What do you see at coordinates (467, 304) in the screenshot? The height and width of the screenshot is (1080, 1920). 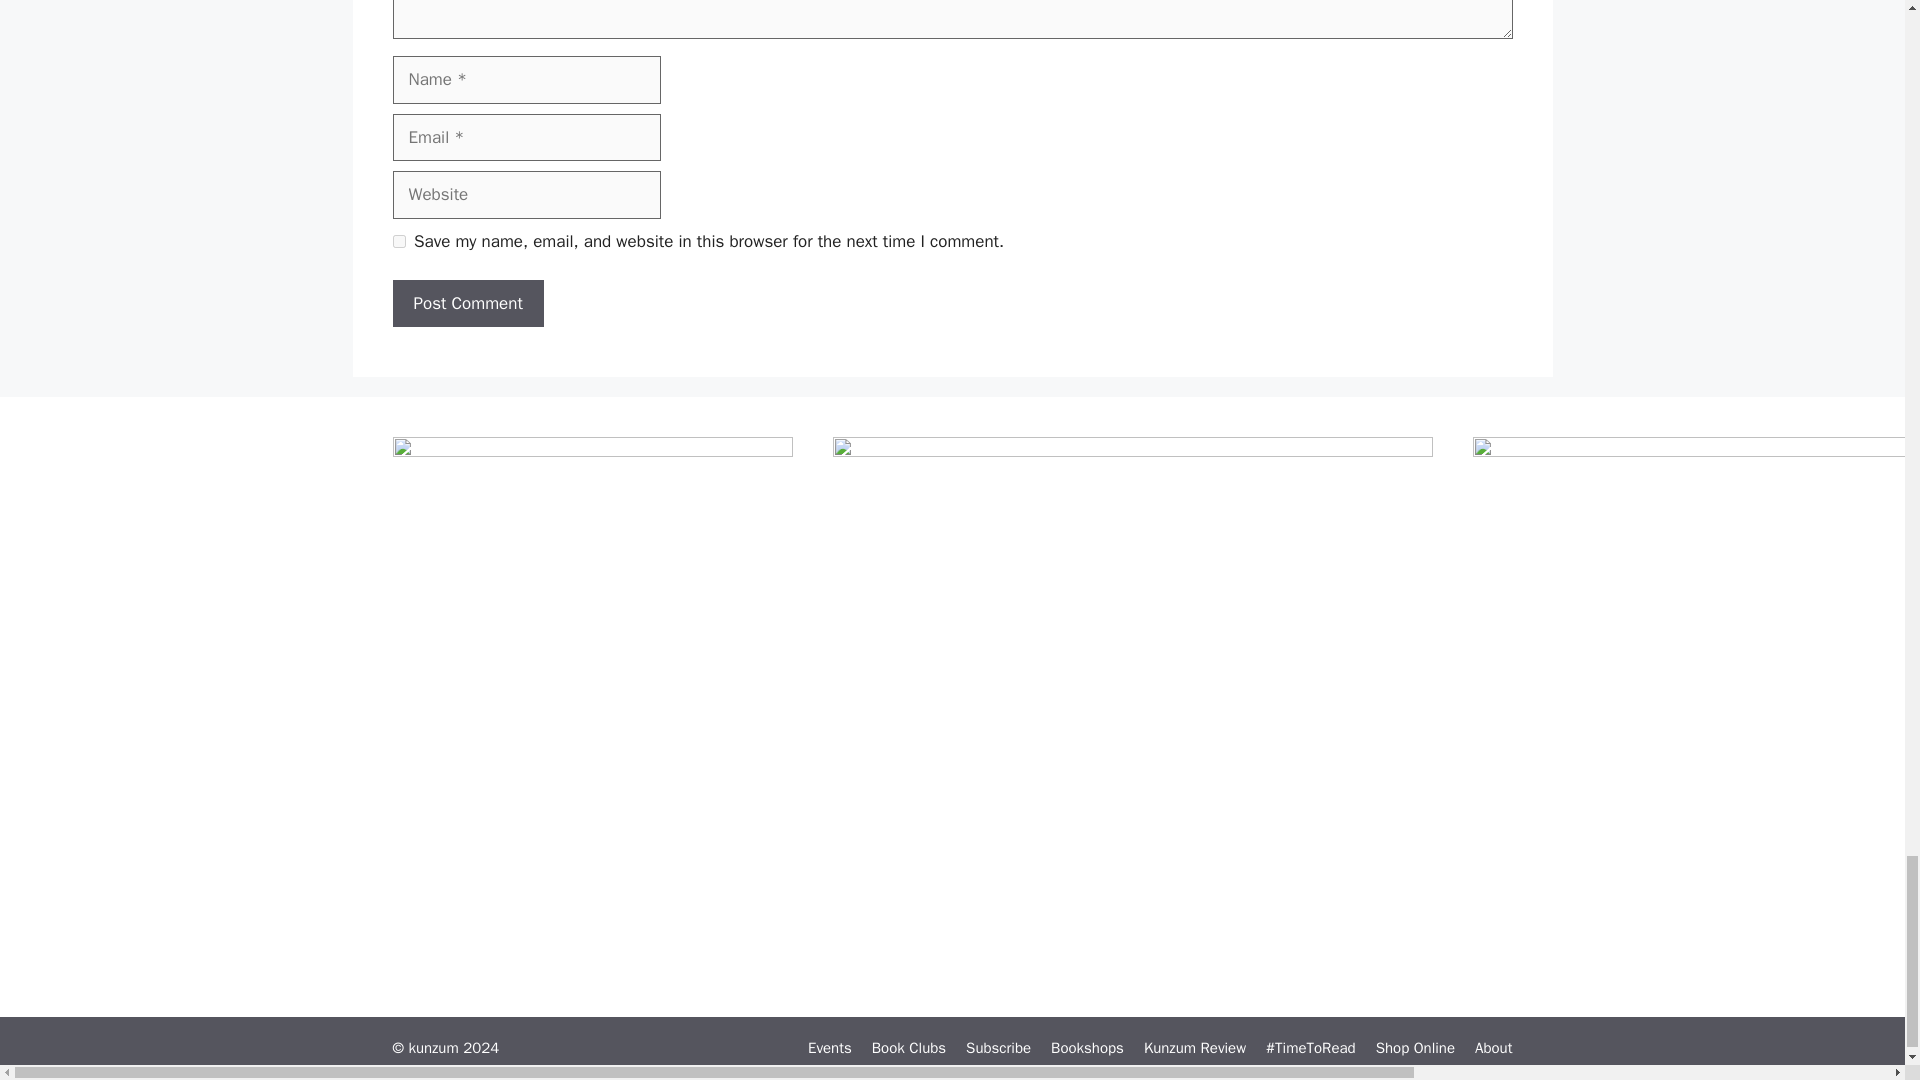 I see `Post Comment` at bounding box center [467, 304].